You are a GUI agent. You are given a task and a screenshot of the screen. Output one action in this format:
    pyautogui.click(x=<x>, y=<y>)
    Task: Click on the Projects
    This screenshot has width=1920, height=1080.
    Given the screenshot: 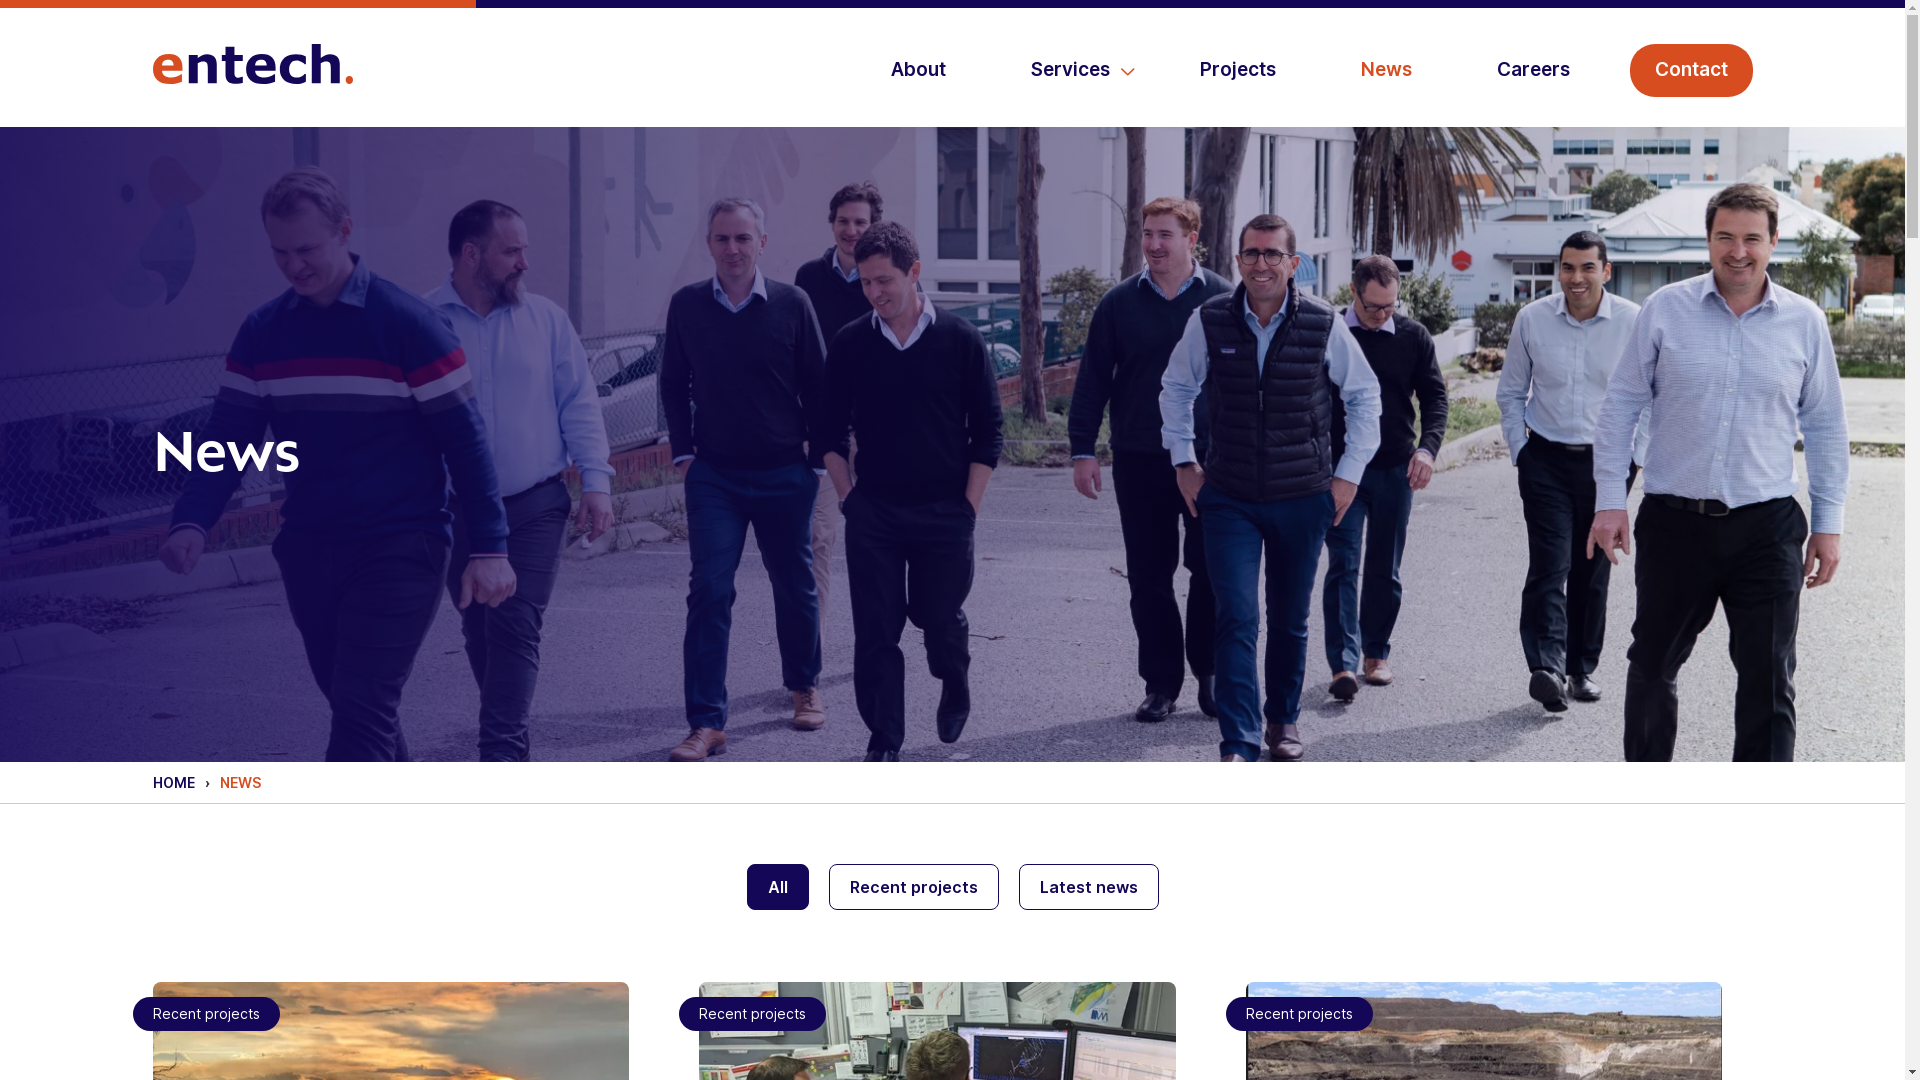 What is the action you would take?
    pyautogui.click(x=1237, y=70)
    